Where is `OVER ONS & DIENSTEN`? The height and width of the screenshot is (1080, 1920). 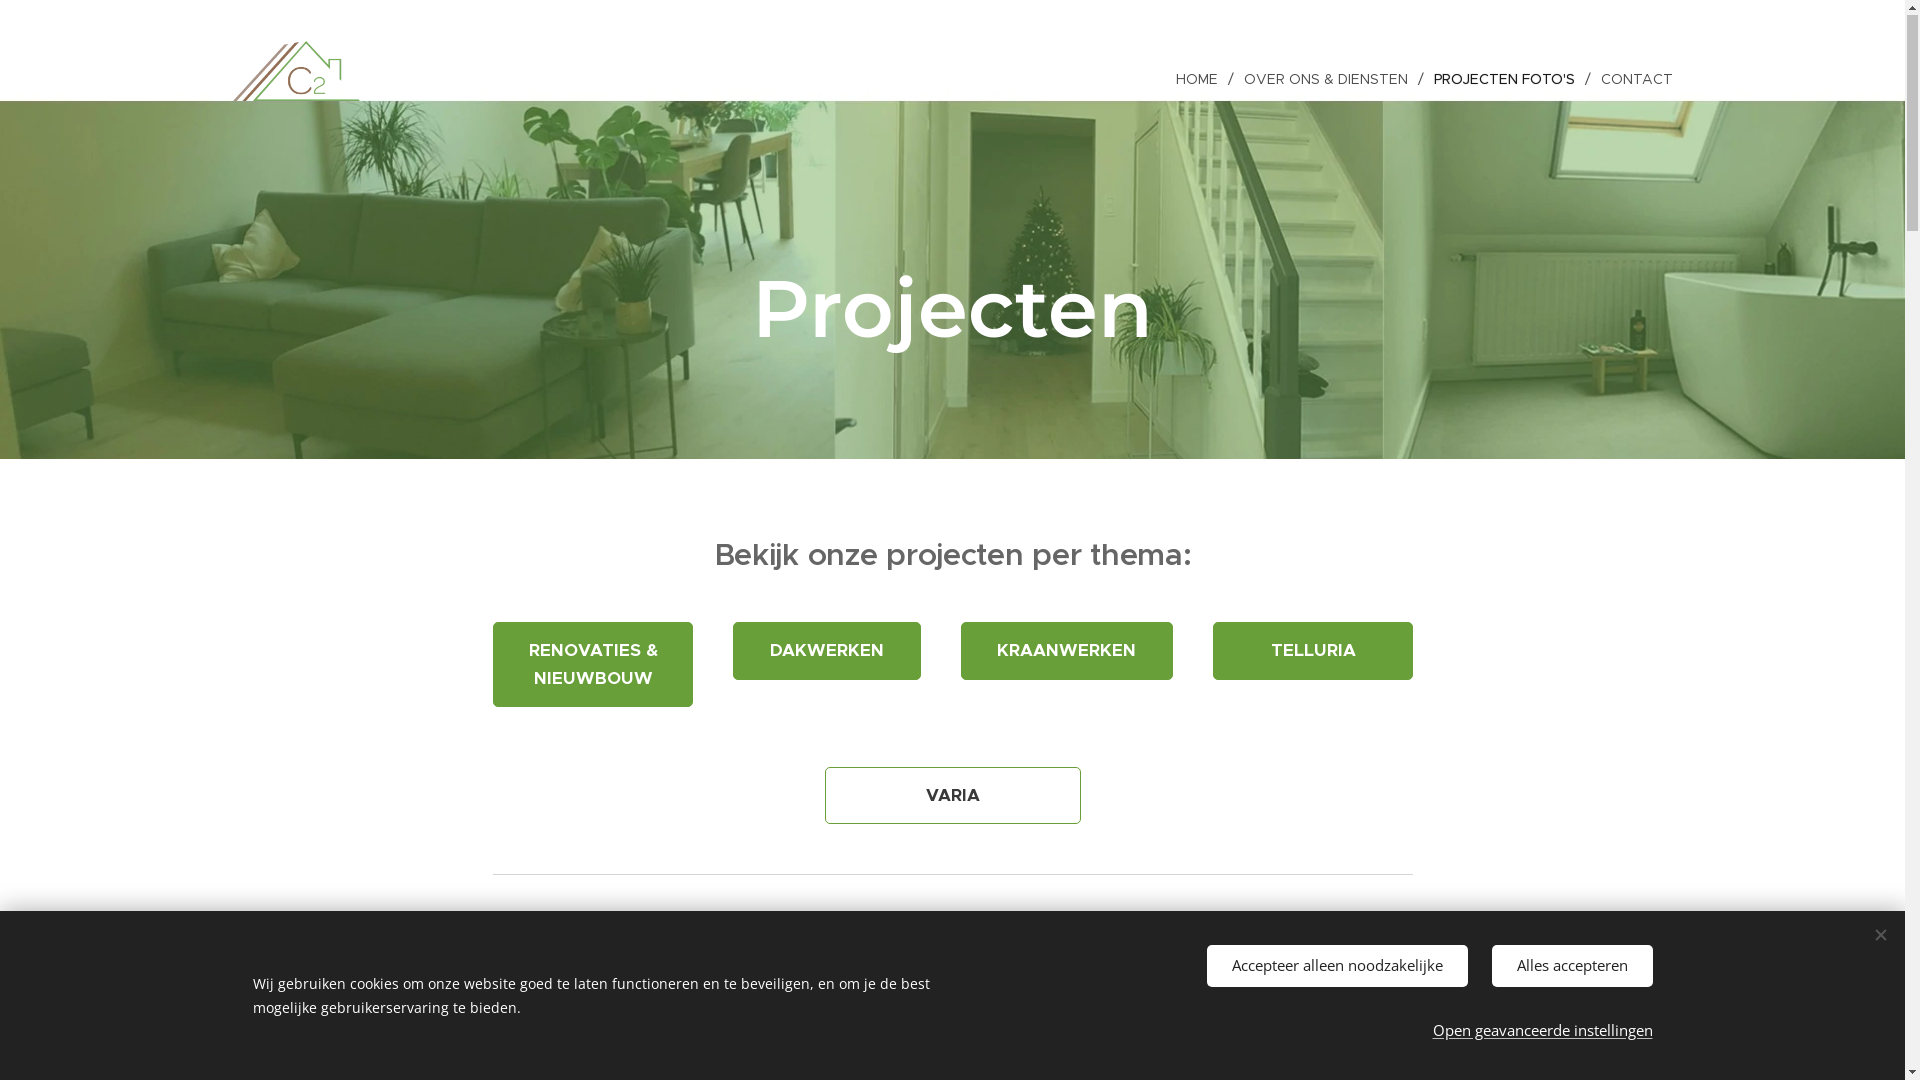
OVER ONS & DIENSTEN is located at coordinates (1329, 80).